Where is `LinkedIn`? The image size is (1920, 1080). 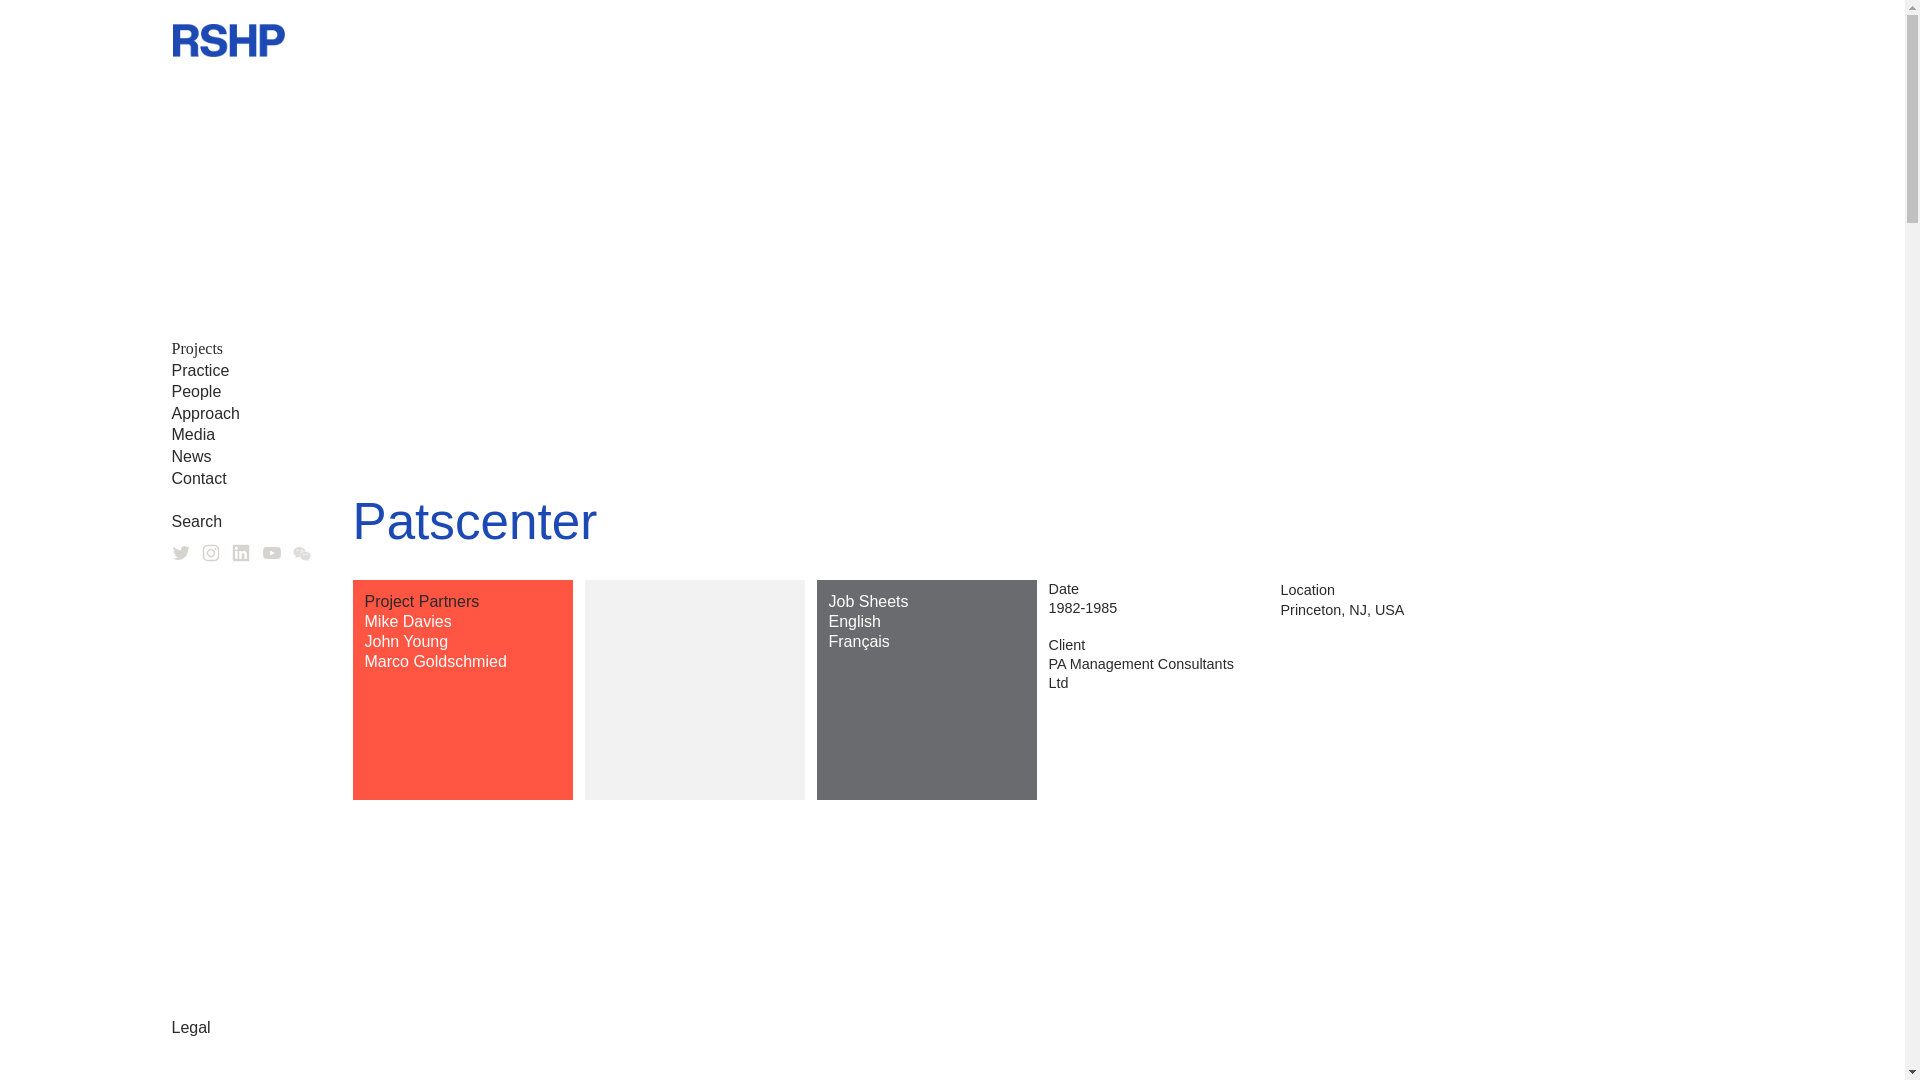
LinkedIn is located at coordinates (240, 552).